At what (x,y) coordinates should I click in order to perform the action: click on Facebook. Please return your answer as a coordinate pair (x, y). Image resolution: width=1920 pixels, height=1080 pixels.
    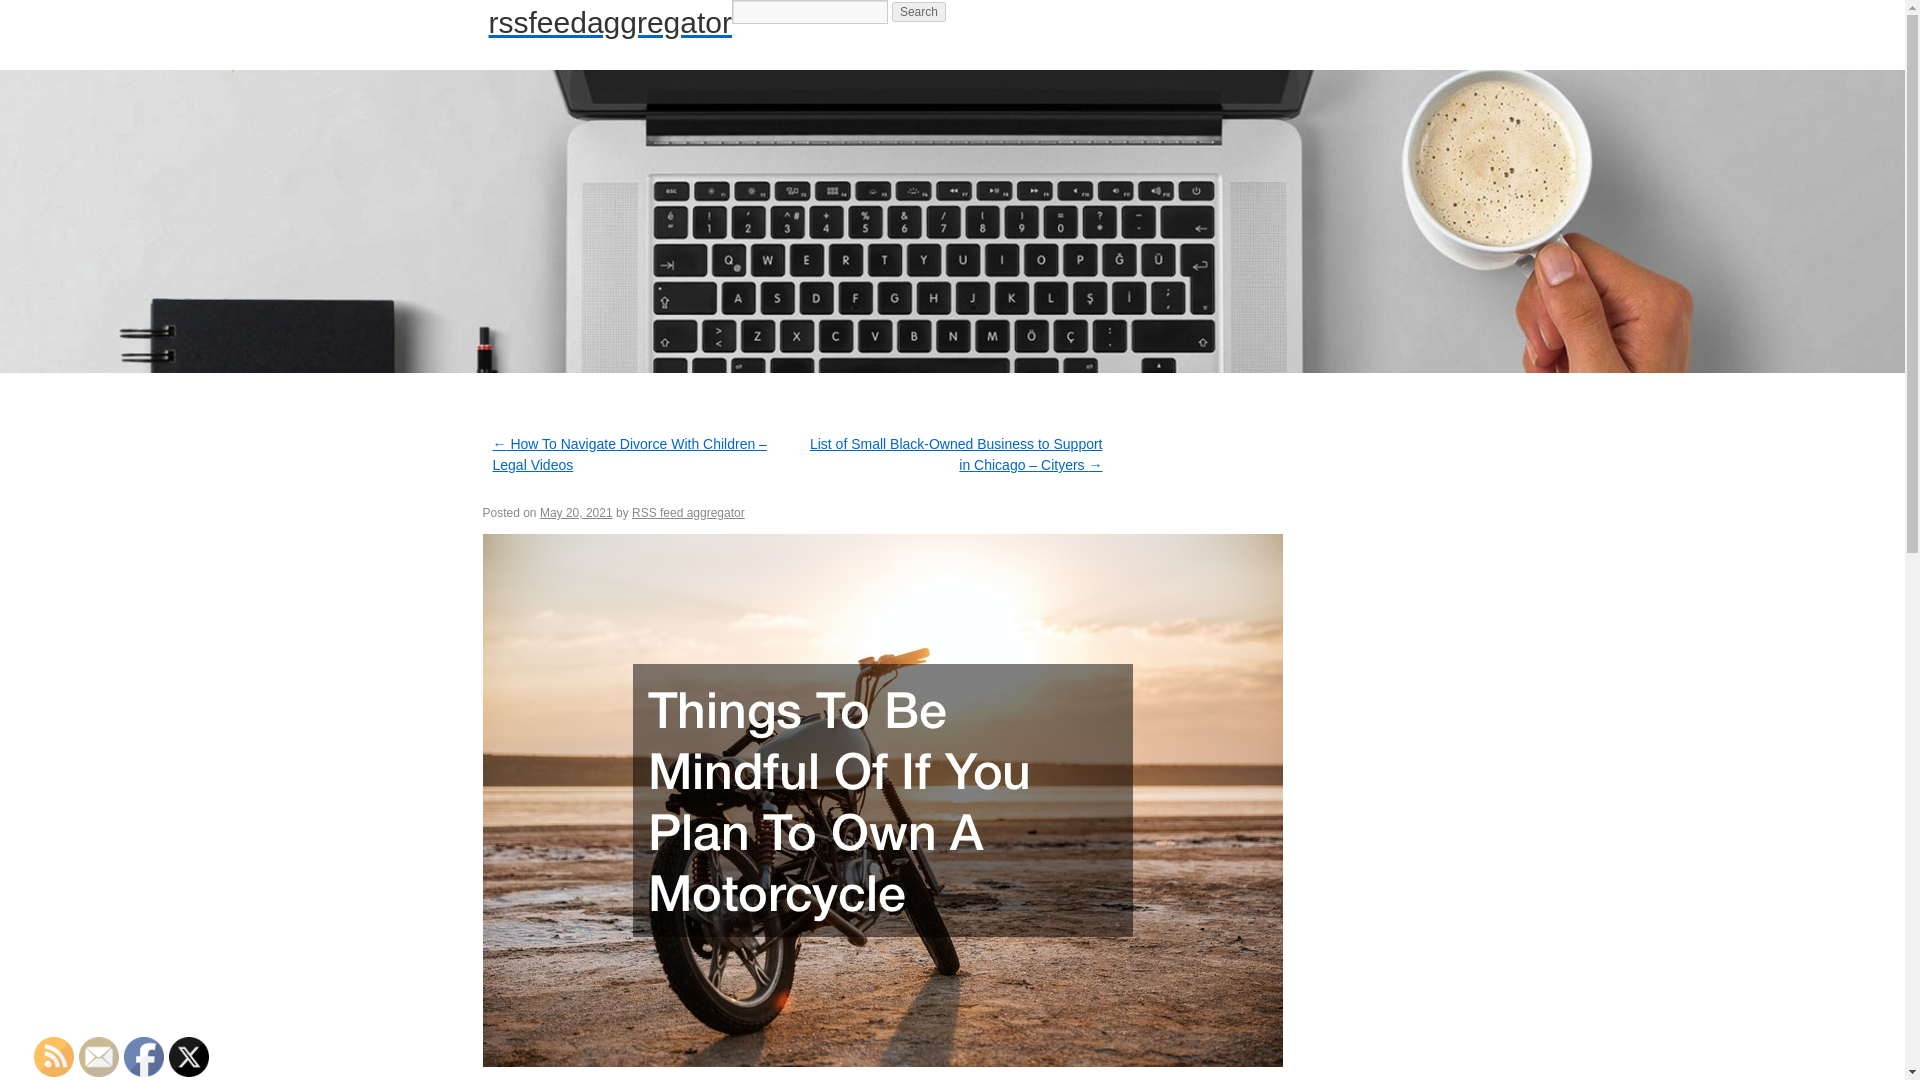
    Looking at the image, I should click on (144, 1056).